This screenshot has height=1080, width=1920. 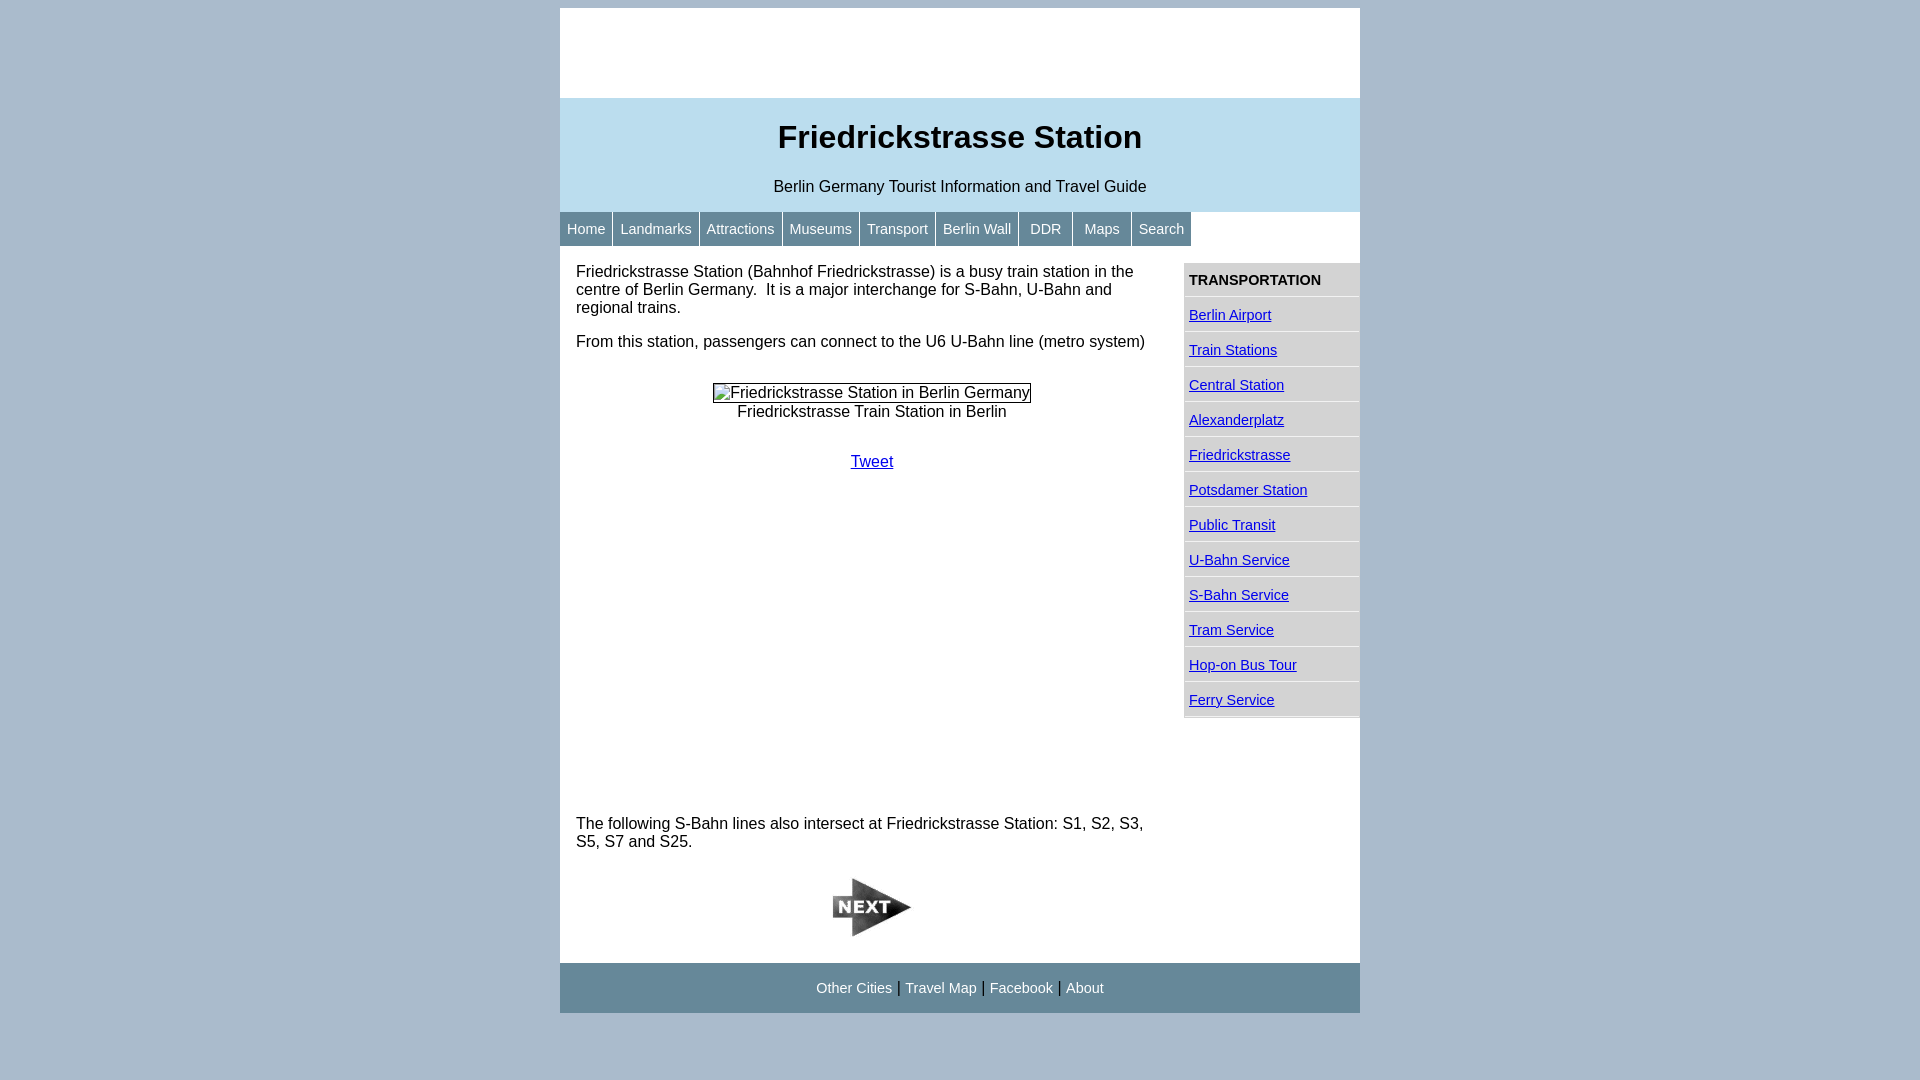 I want to click on Berlin Wall, so click(x=976, y=229).